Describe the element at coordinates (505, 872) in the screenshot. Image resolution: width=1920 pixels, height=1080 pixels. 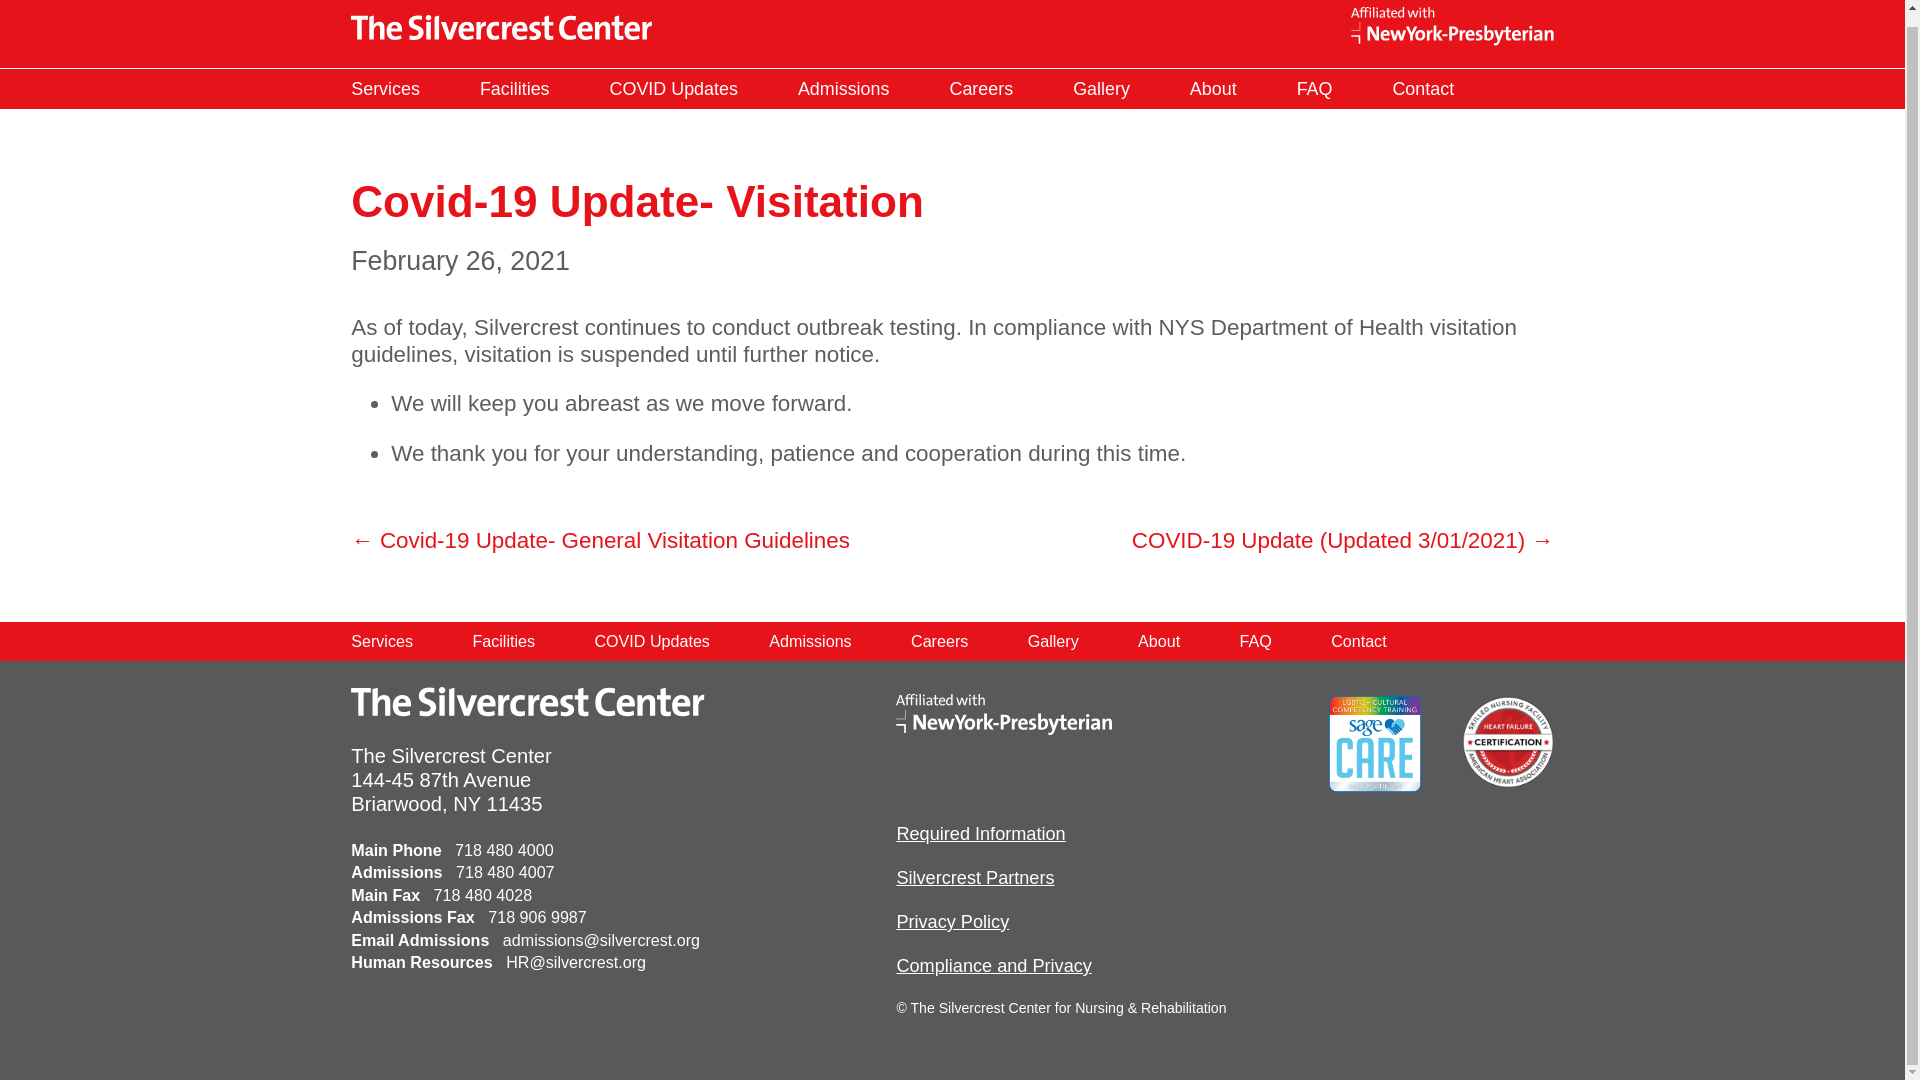
I see `718 480 4007` at that location.